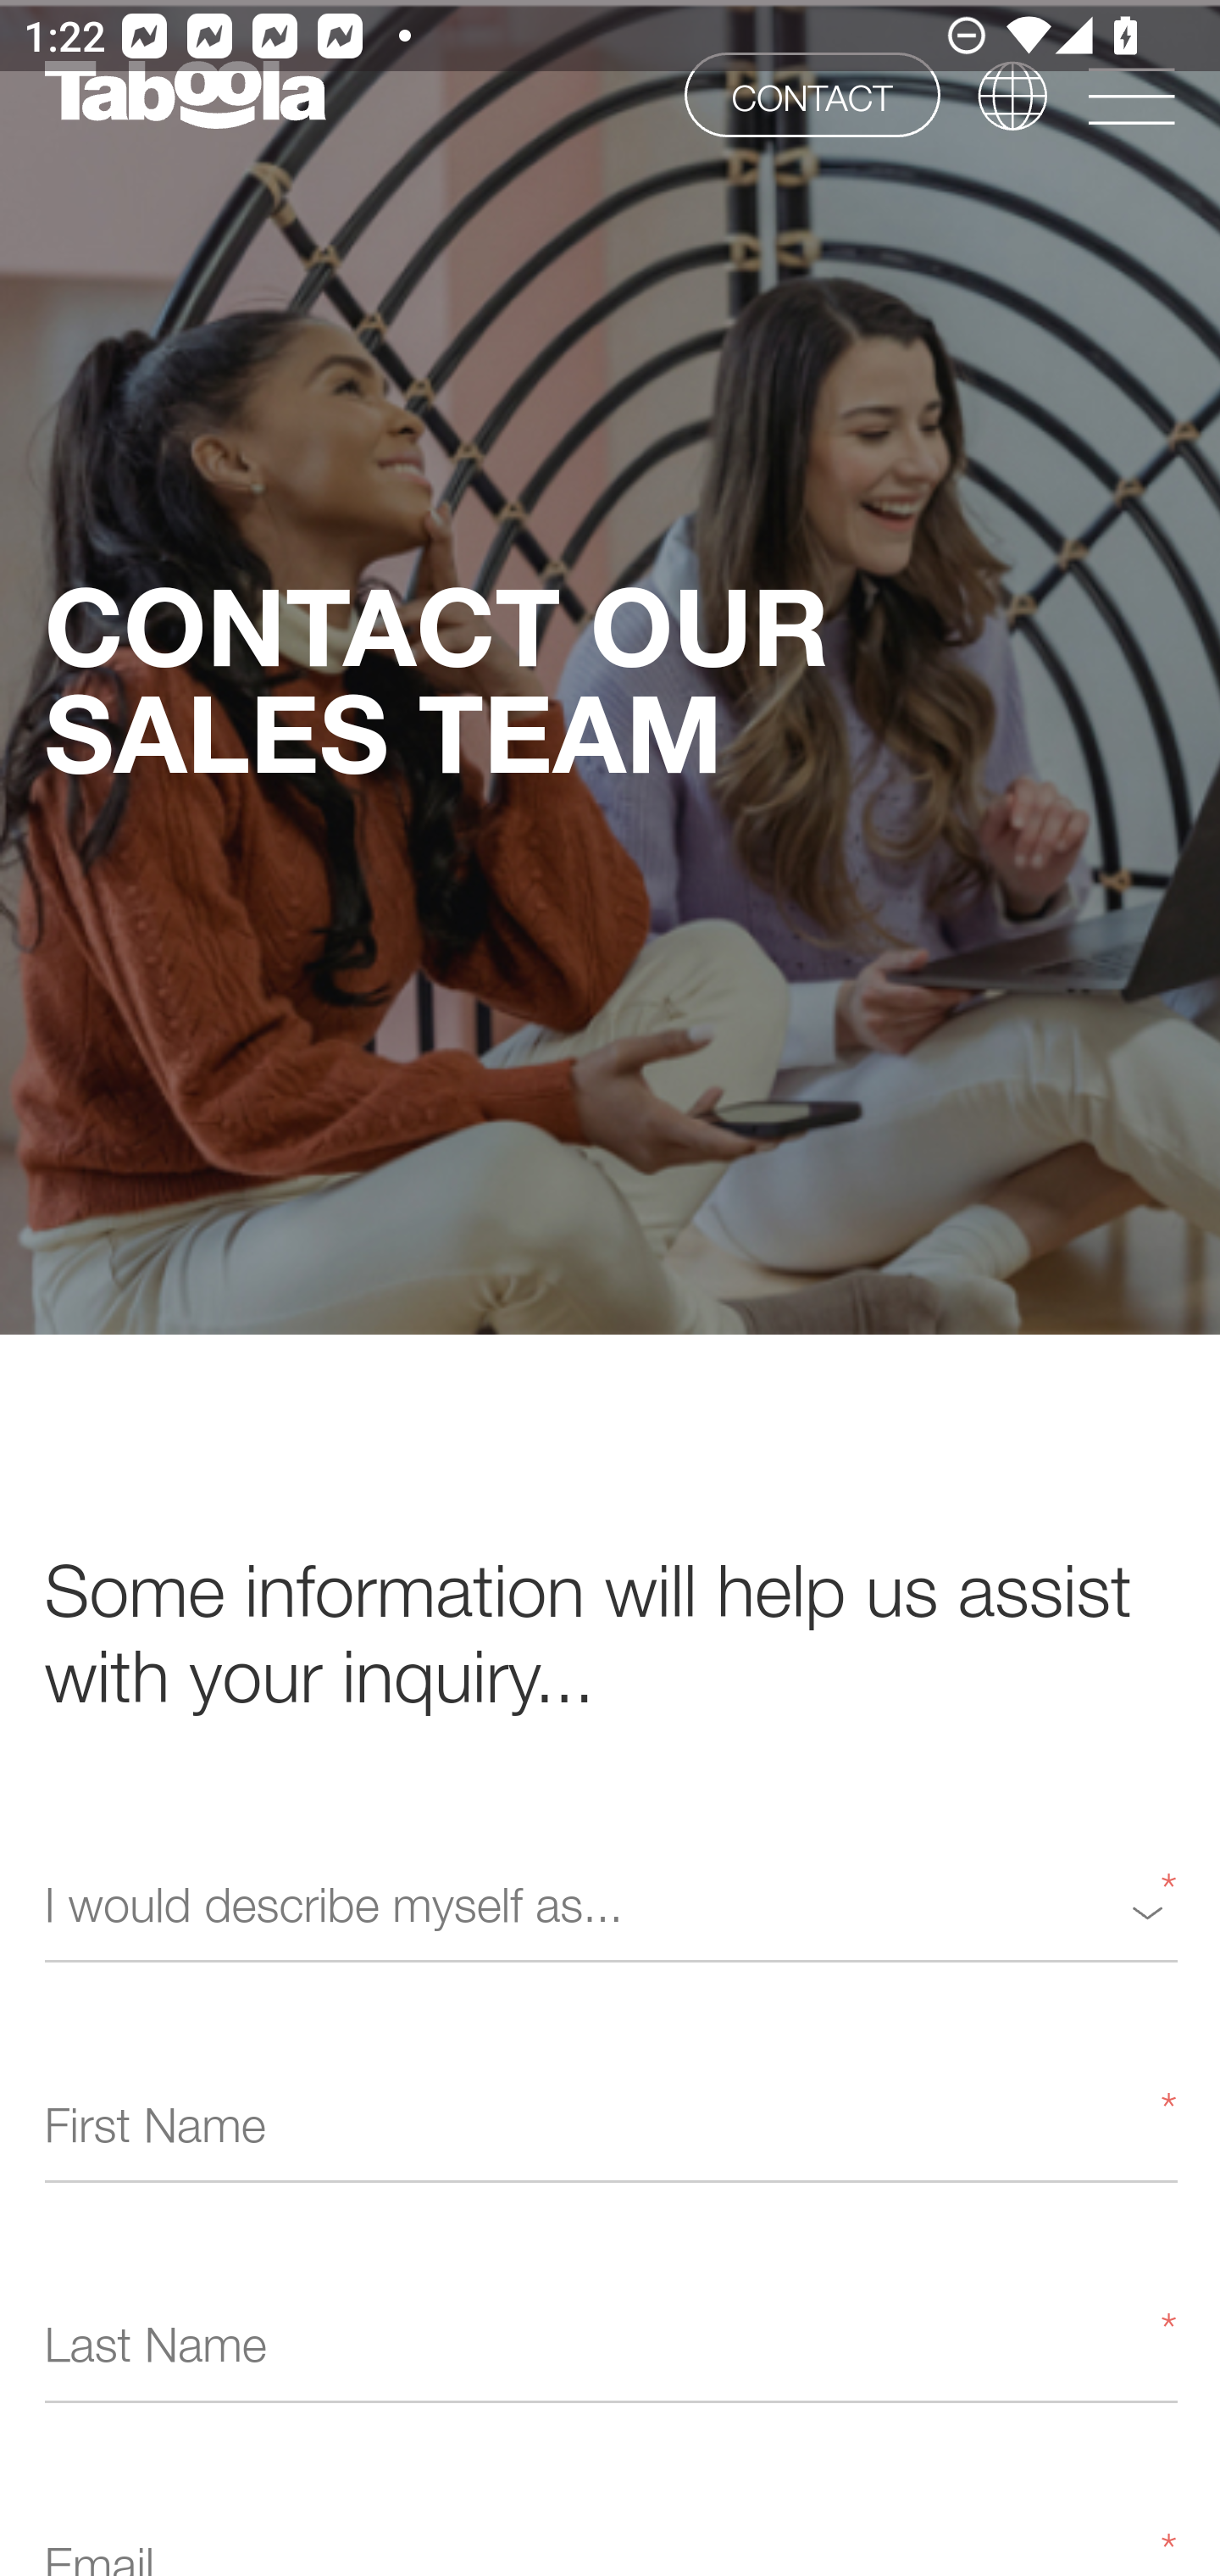 This screenshot has width=1220, height=2576. Describe the element at coordinates (812, 93) in the screenshot. I see `CONTACT` at that location.